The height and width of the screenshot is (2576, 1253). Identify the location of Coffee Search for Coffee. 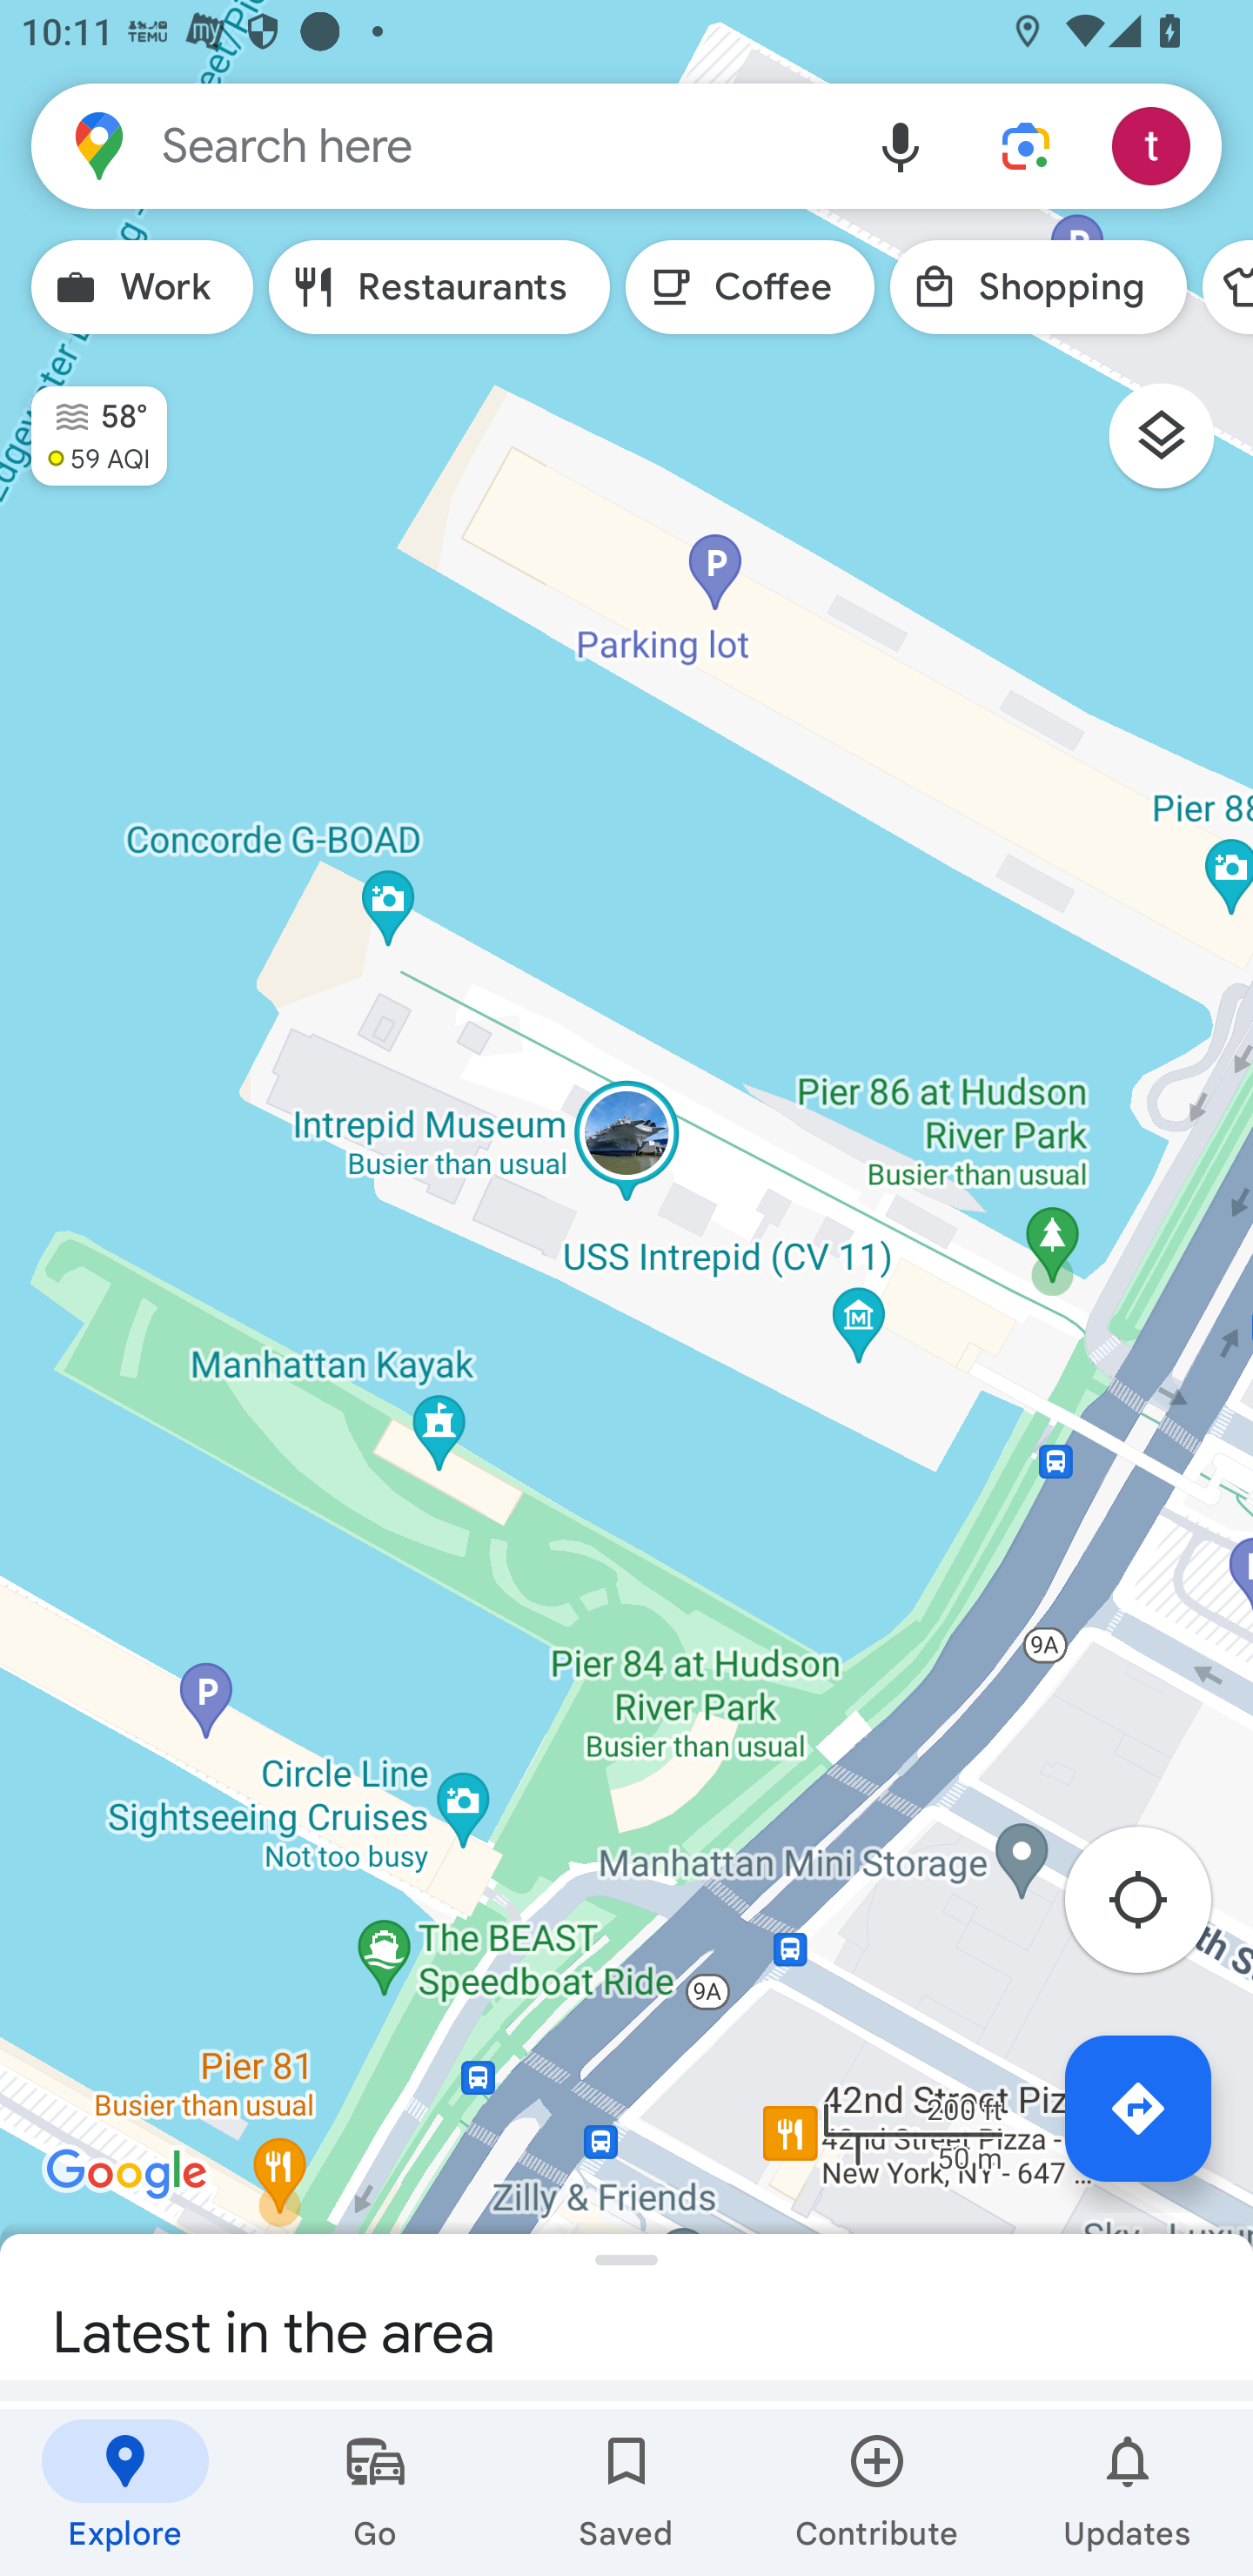
(750, 287).